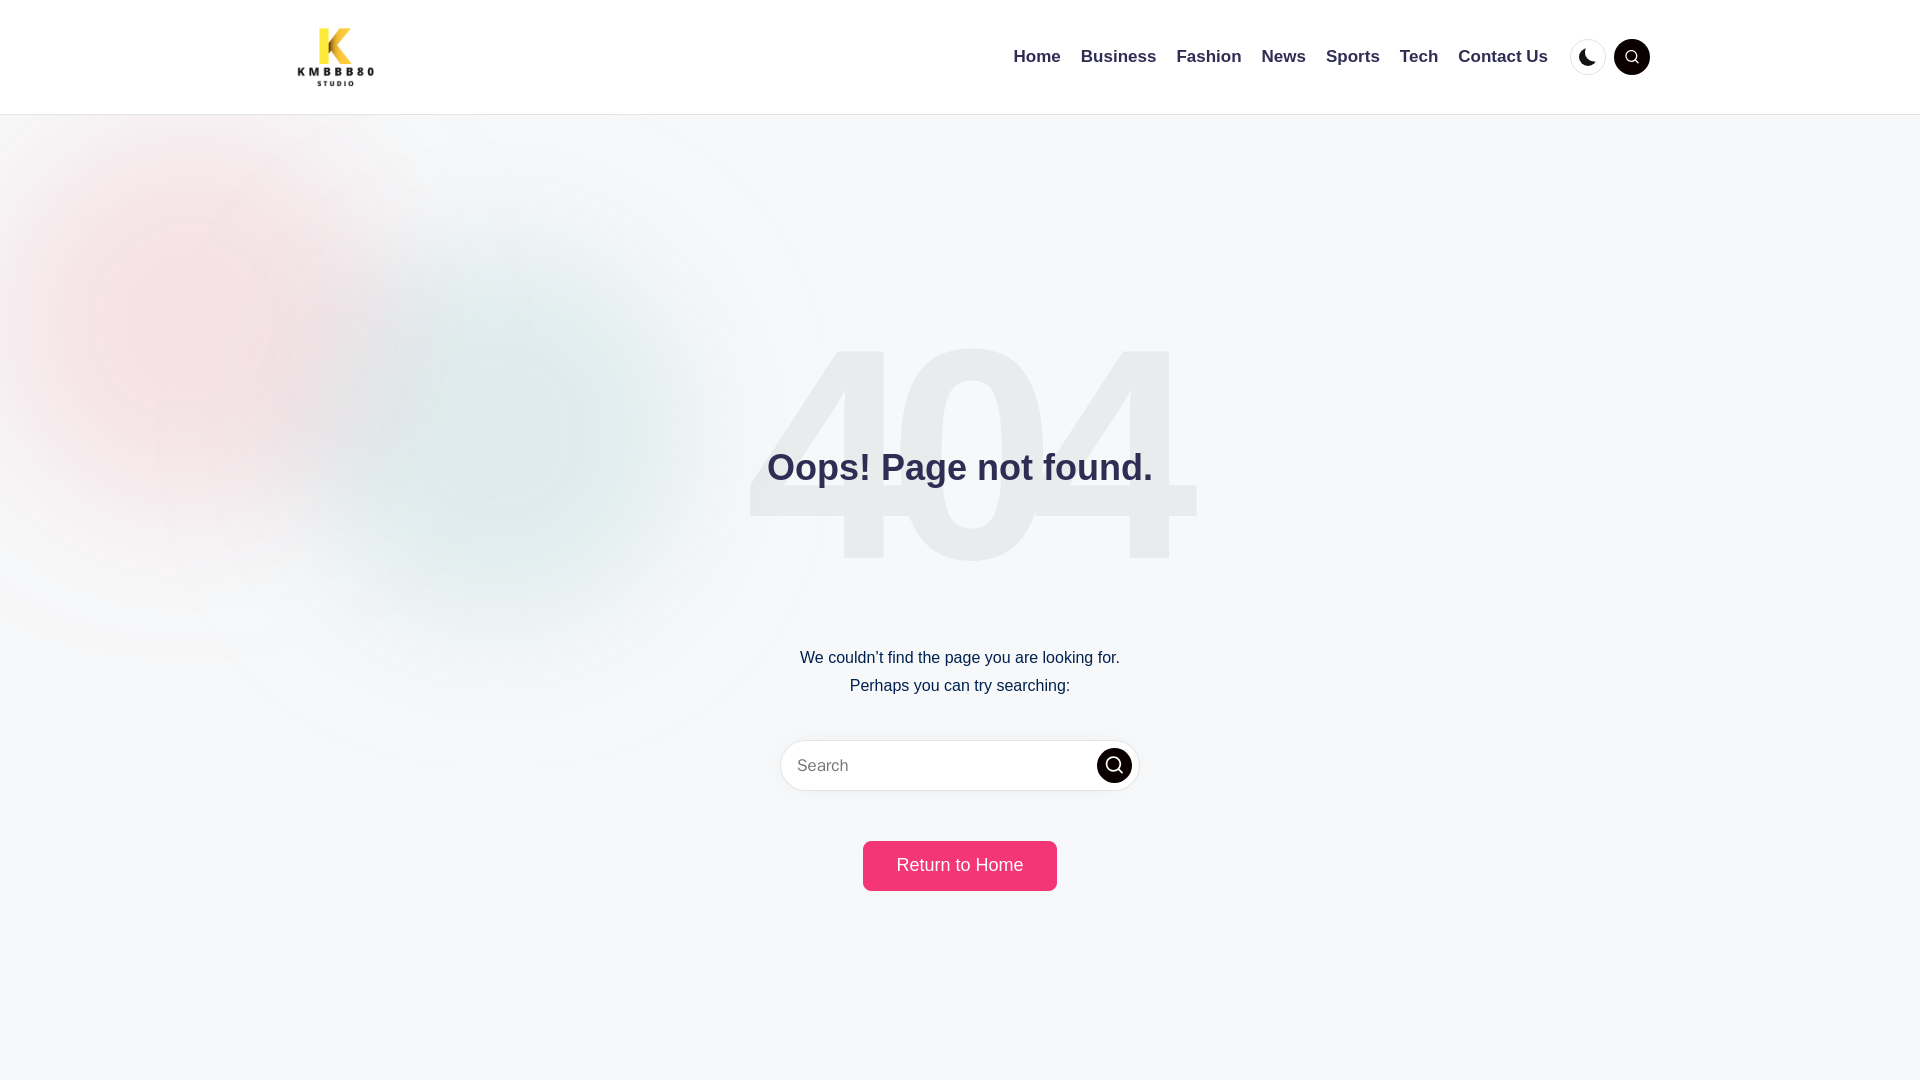  What do you see at coordinates (1418, 57) in the screenshot?
I see `Tech` at bounding box center [1418, 57].